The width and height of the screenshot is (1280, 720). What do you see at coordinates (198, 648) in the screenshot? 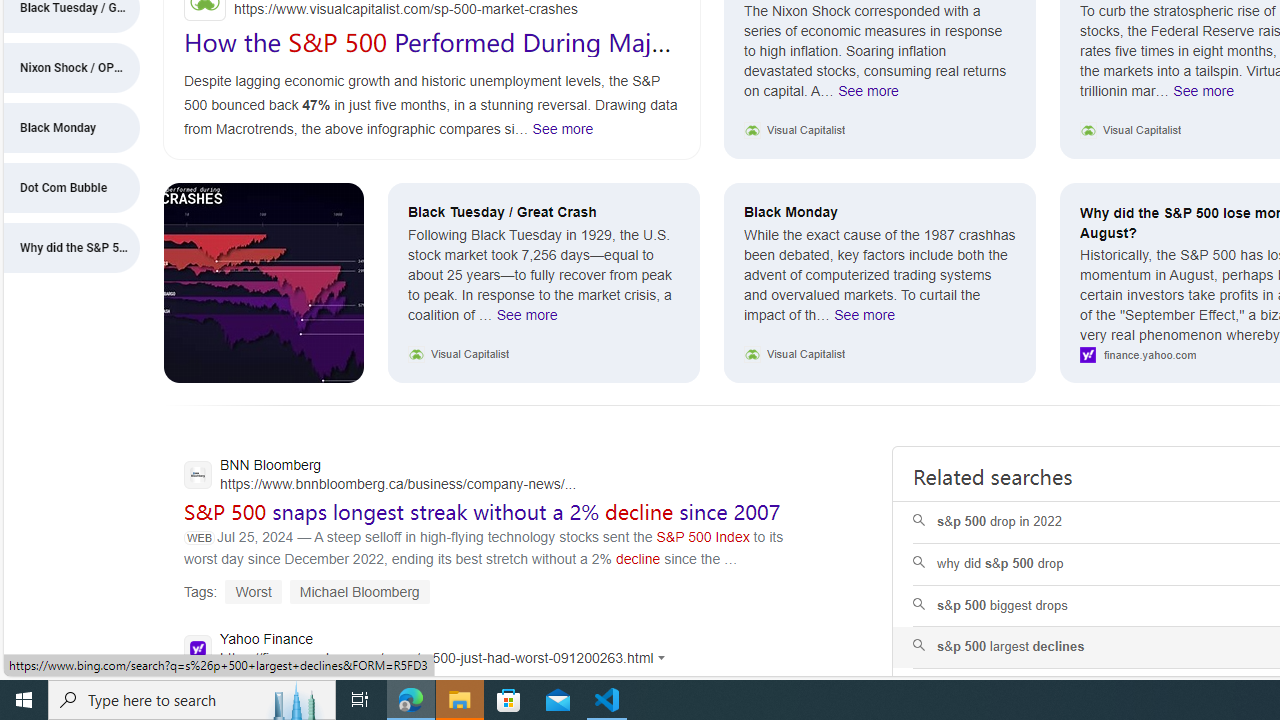
I see `Global web icon` at bounding box center [198, 648].